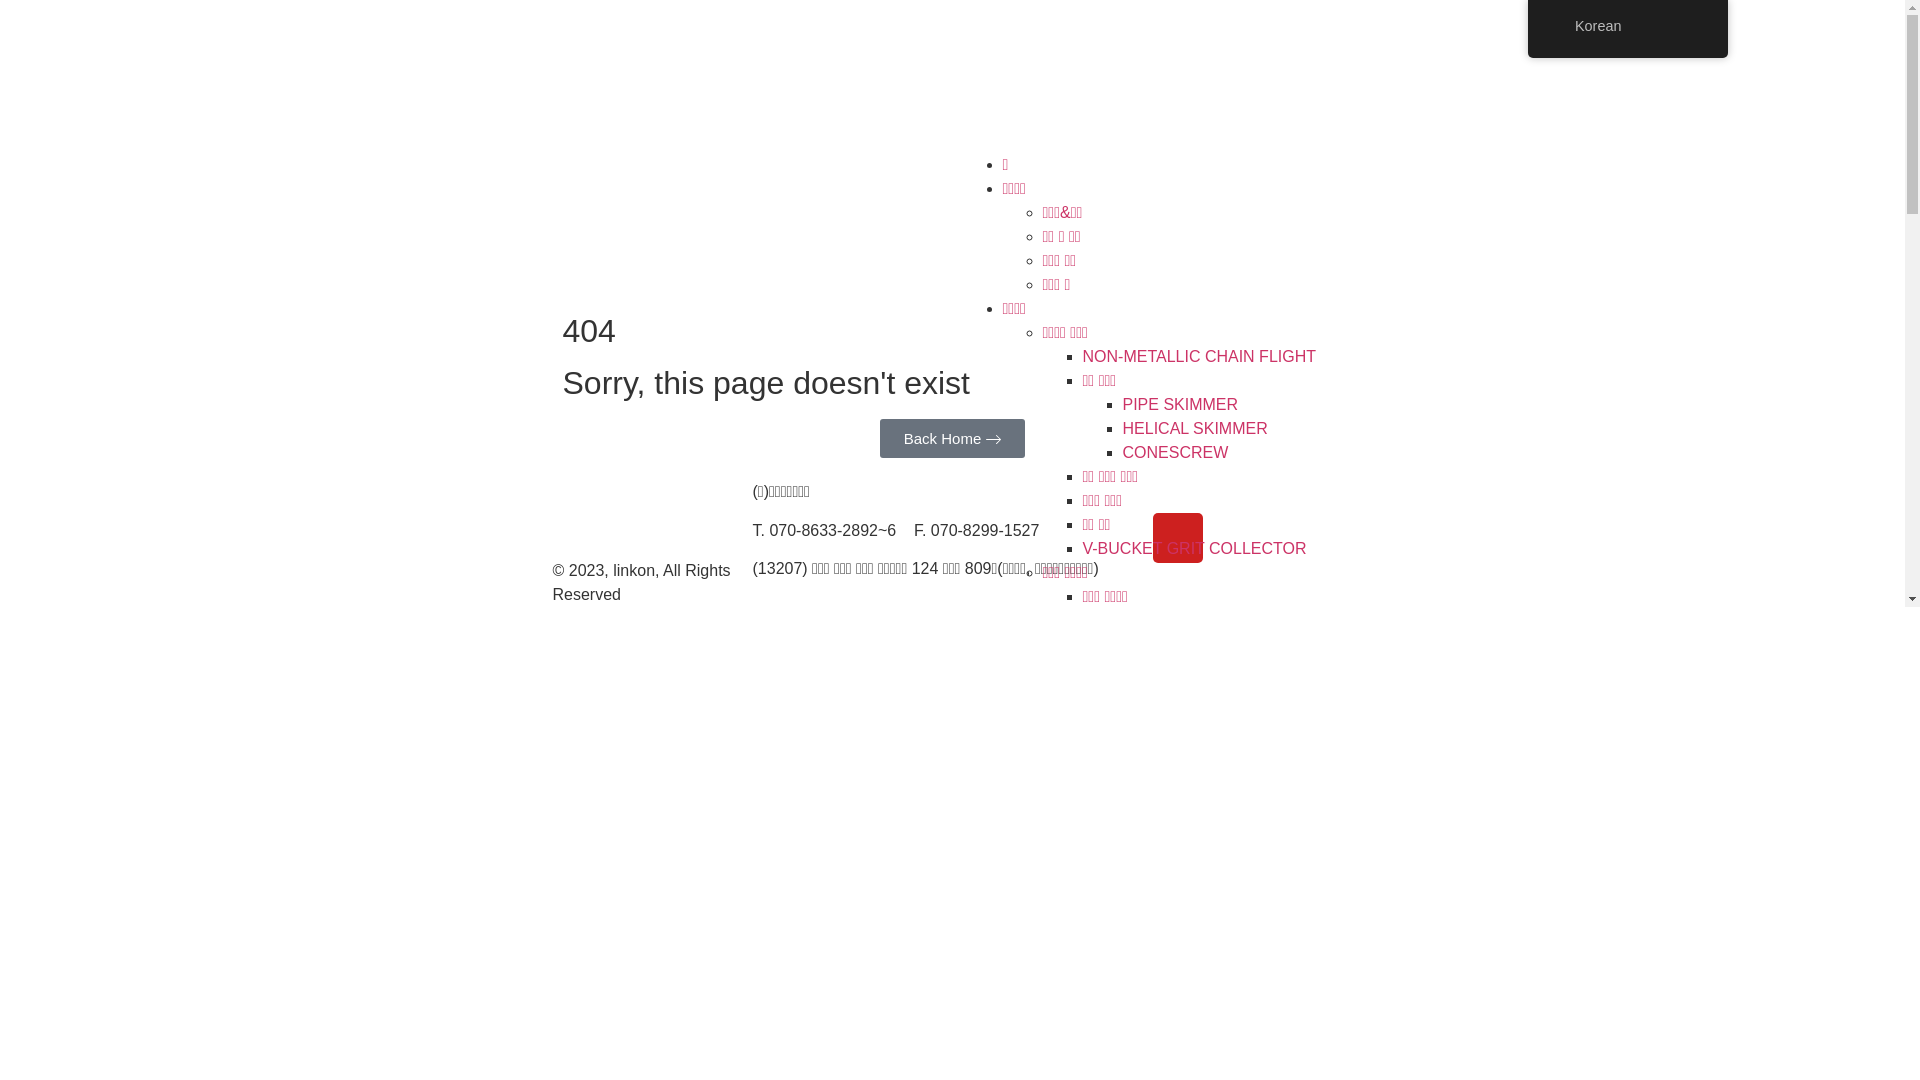 Image resolution: width=1920 pixels, height=1080 pixels. Describe the element at coordinates (1163, 764) in the screenshot. I see `1Door-Auto` at that location.